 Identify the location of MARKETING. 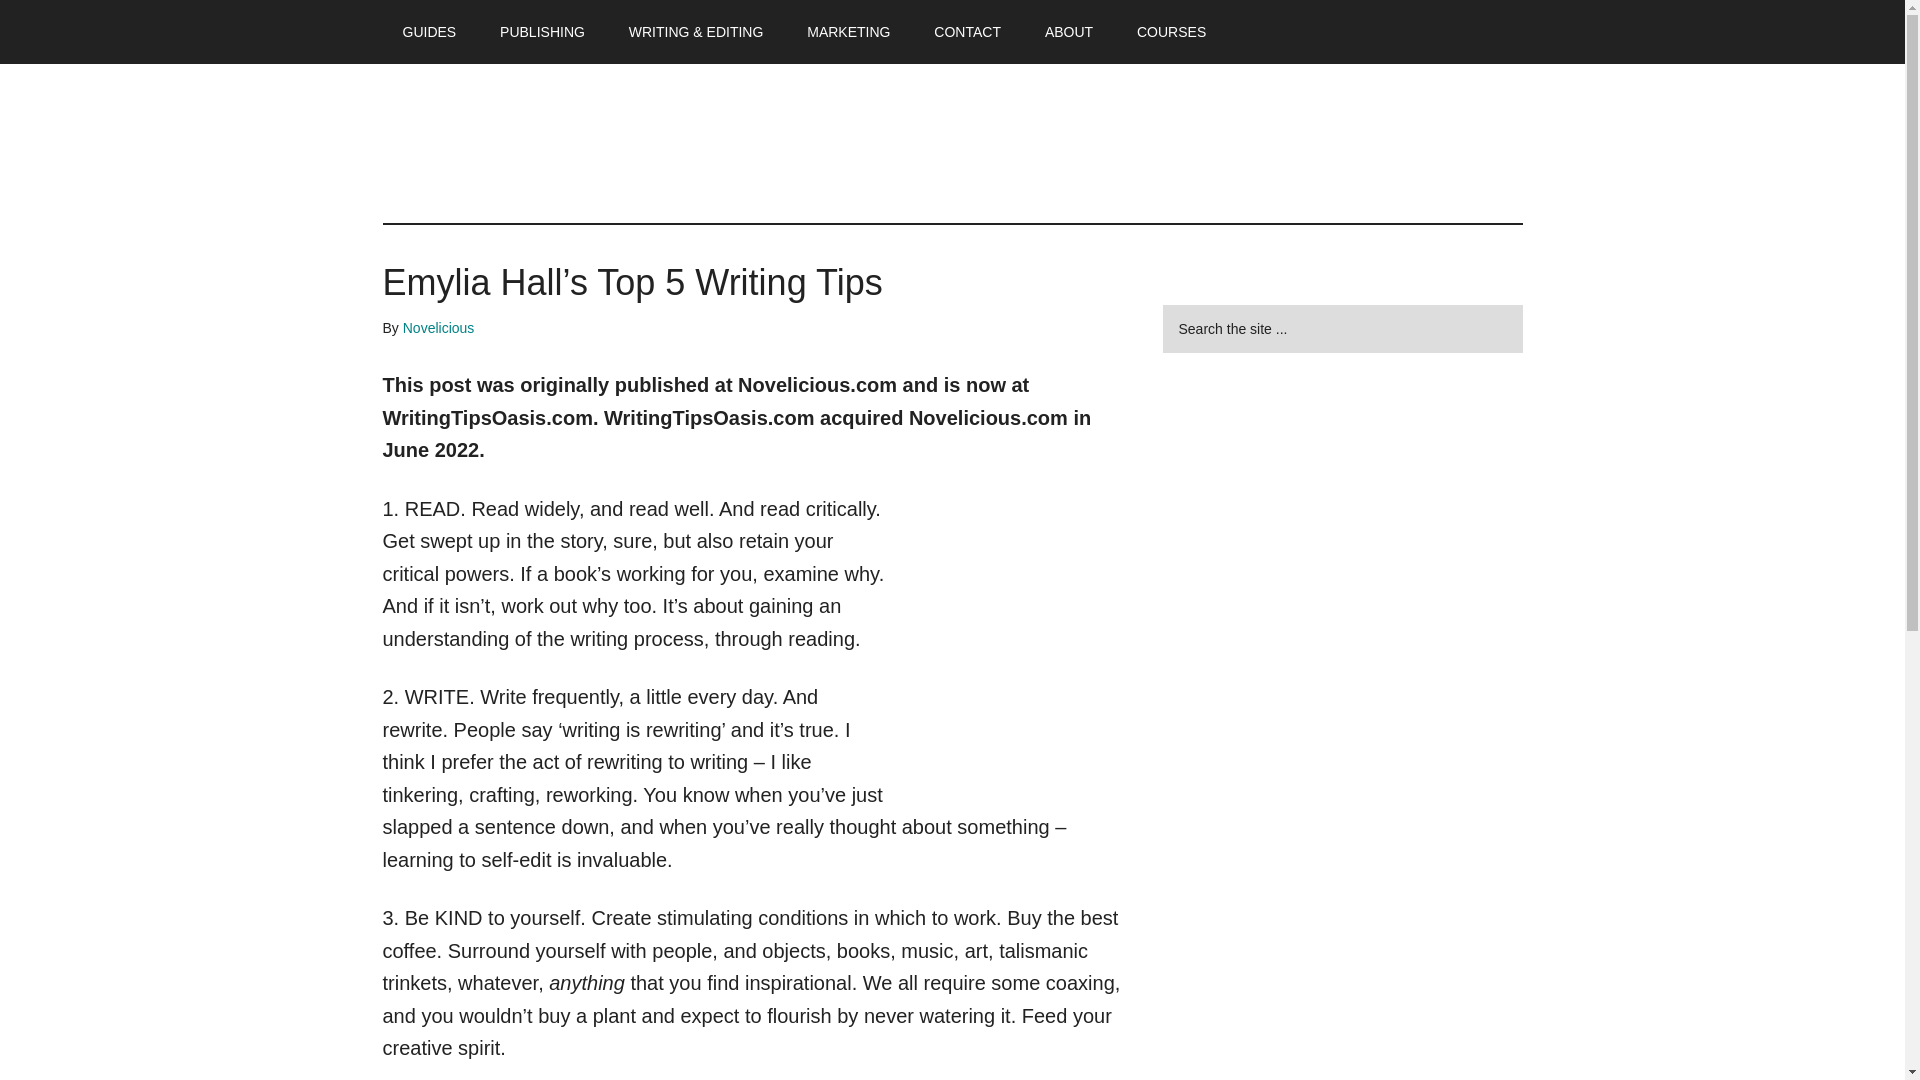
(848, 32).